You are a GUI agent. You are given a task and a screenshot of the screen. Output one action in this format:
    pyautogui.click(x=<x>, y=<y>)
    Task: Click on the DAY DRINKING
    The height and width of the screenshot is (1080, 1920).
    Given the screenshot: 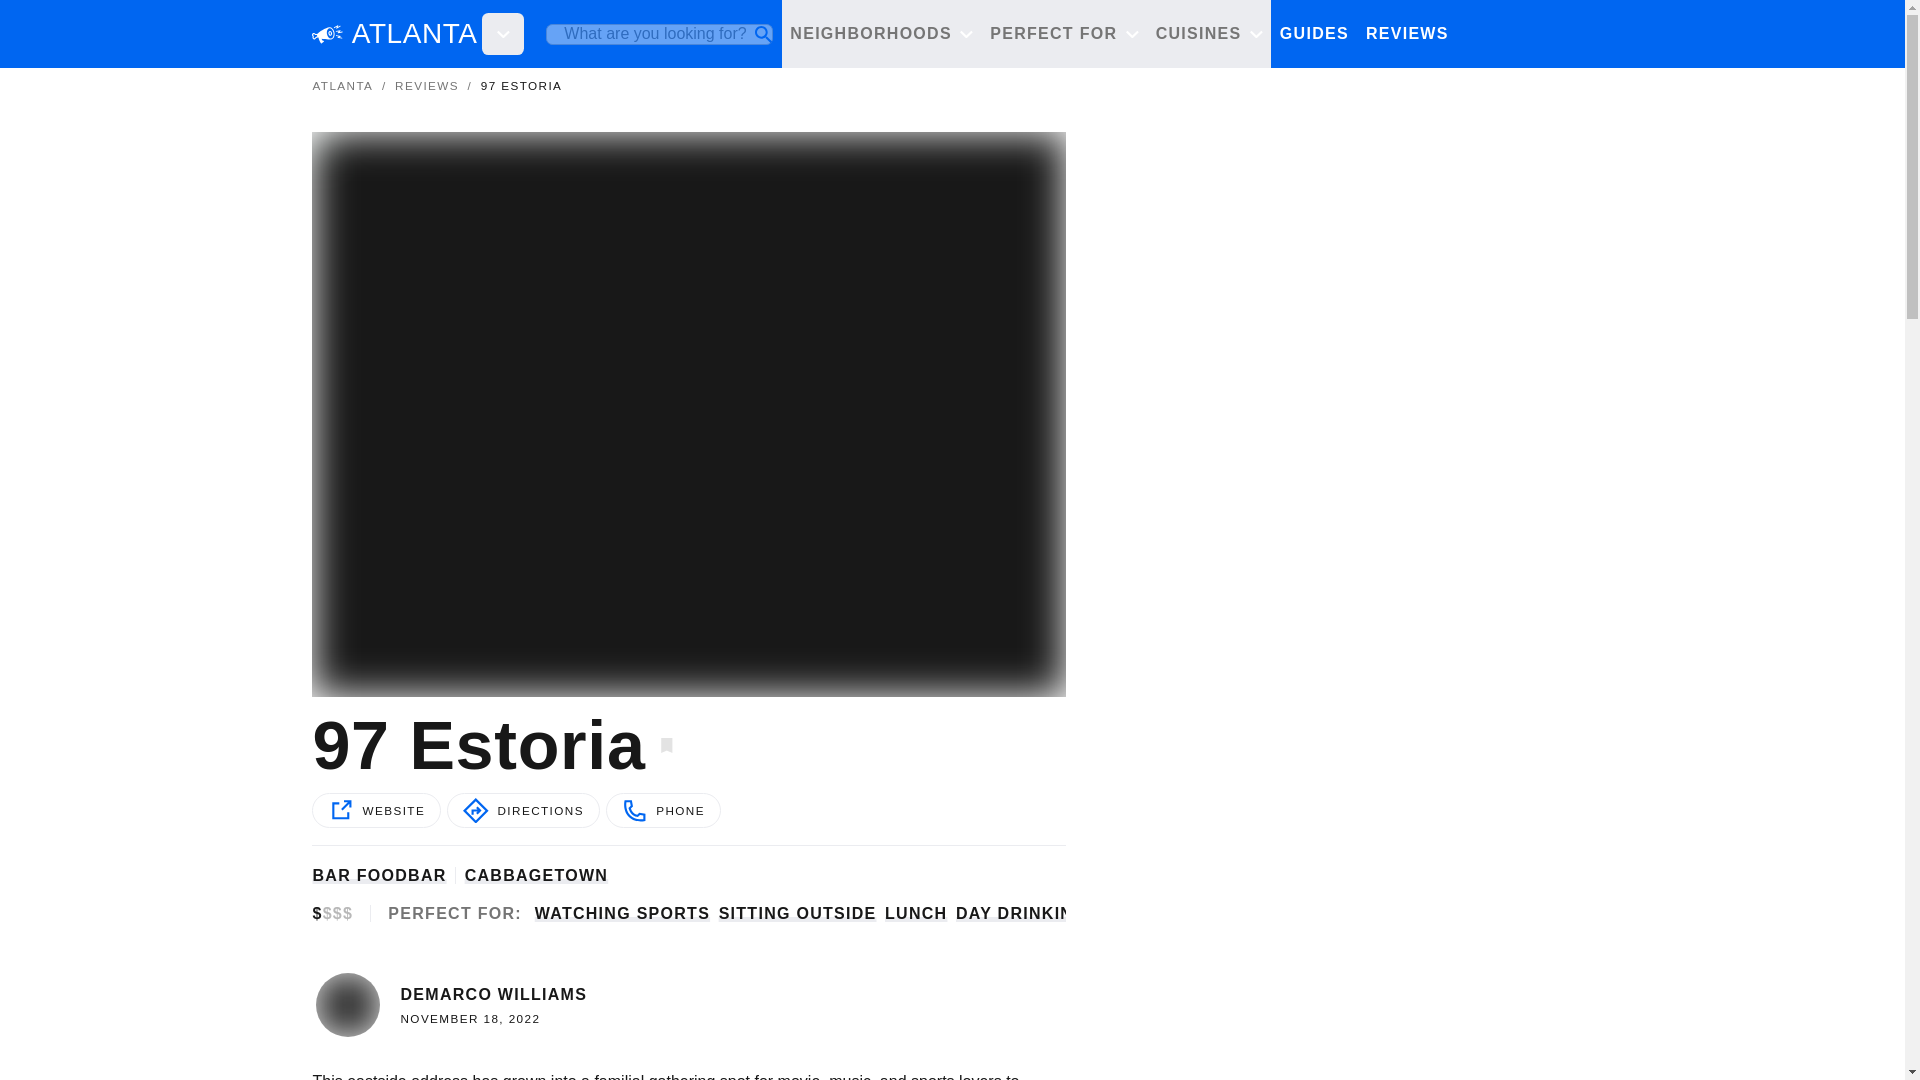 What is the action you would take?
    pyautogui.click(x=1021, y=913)
    